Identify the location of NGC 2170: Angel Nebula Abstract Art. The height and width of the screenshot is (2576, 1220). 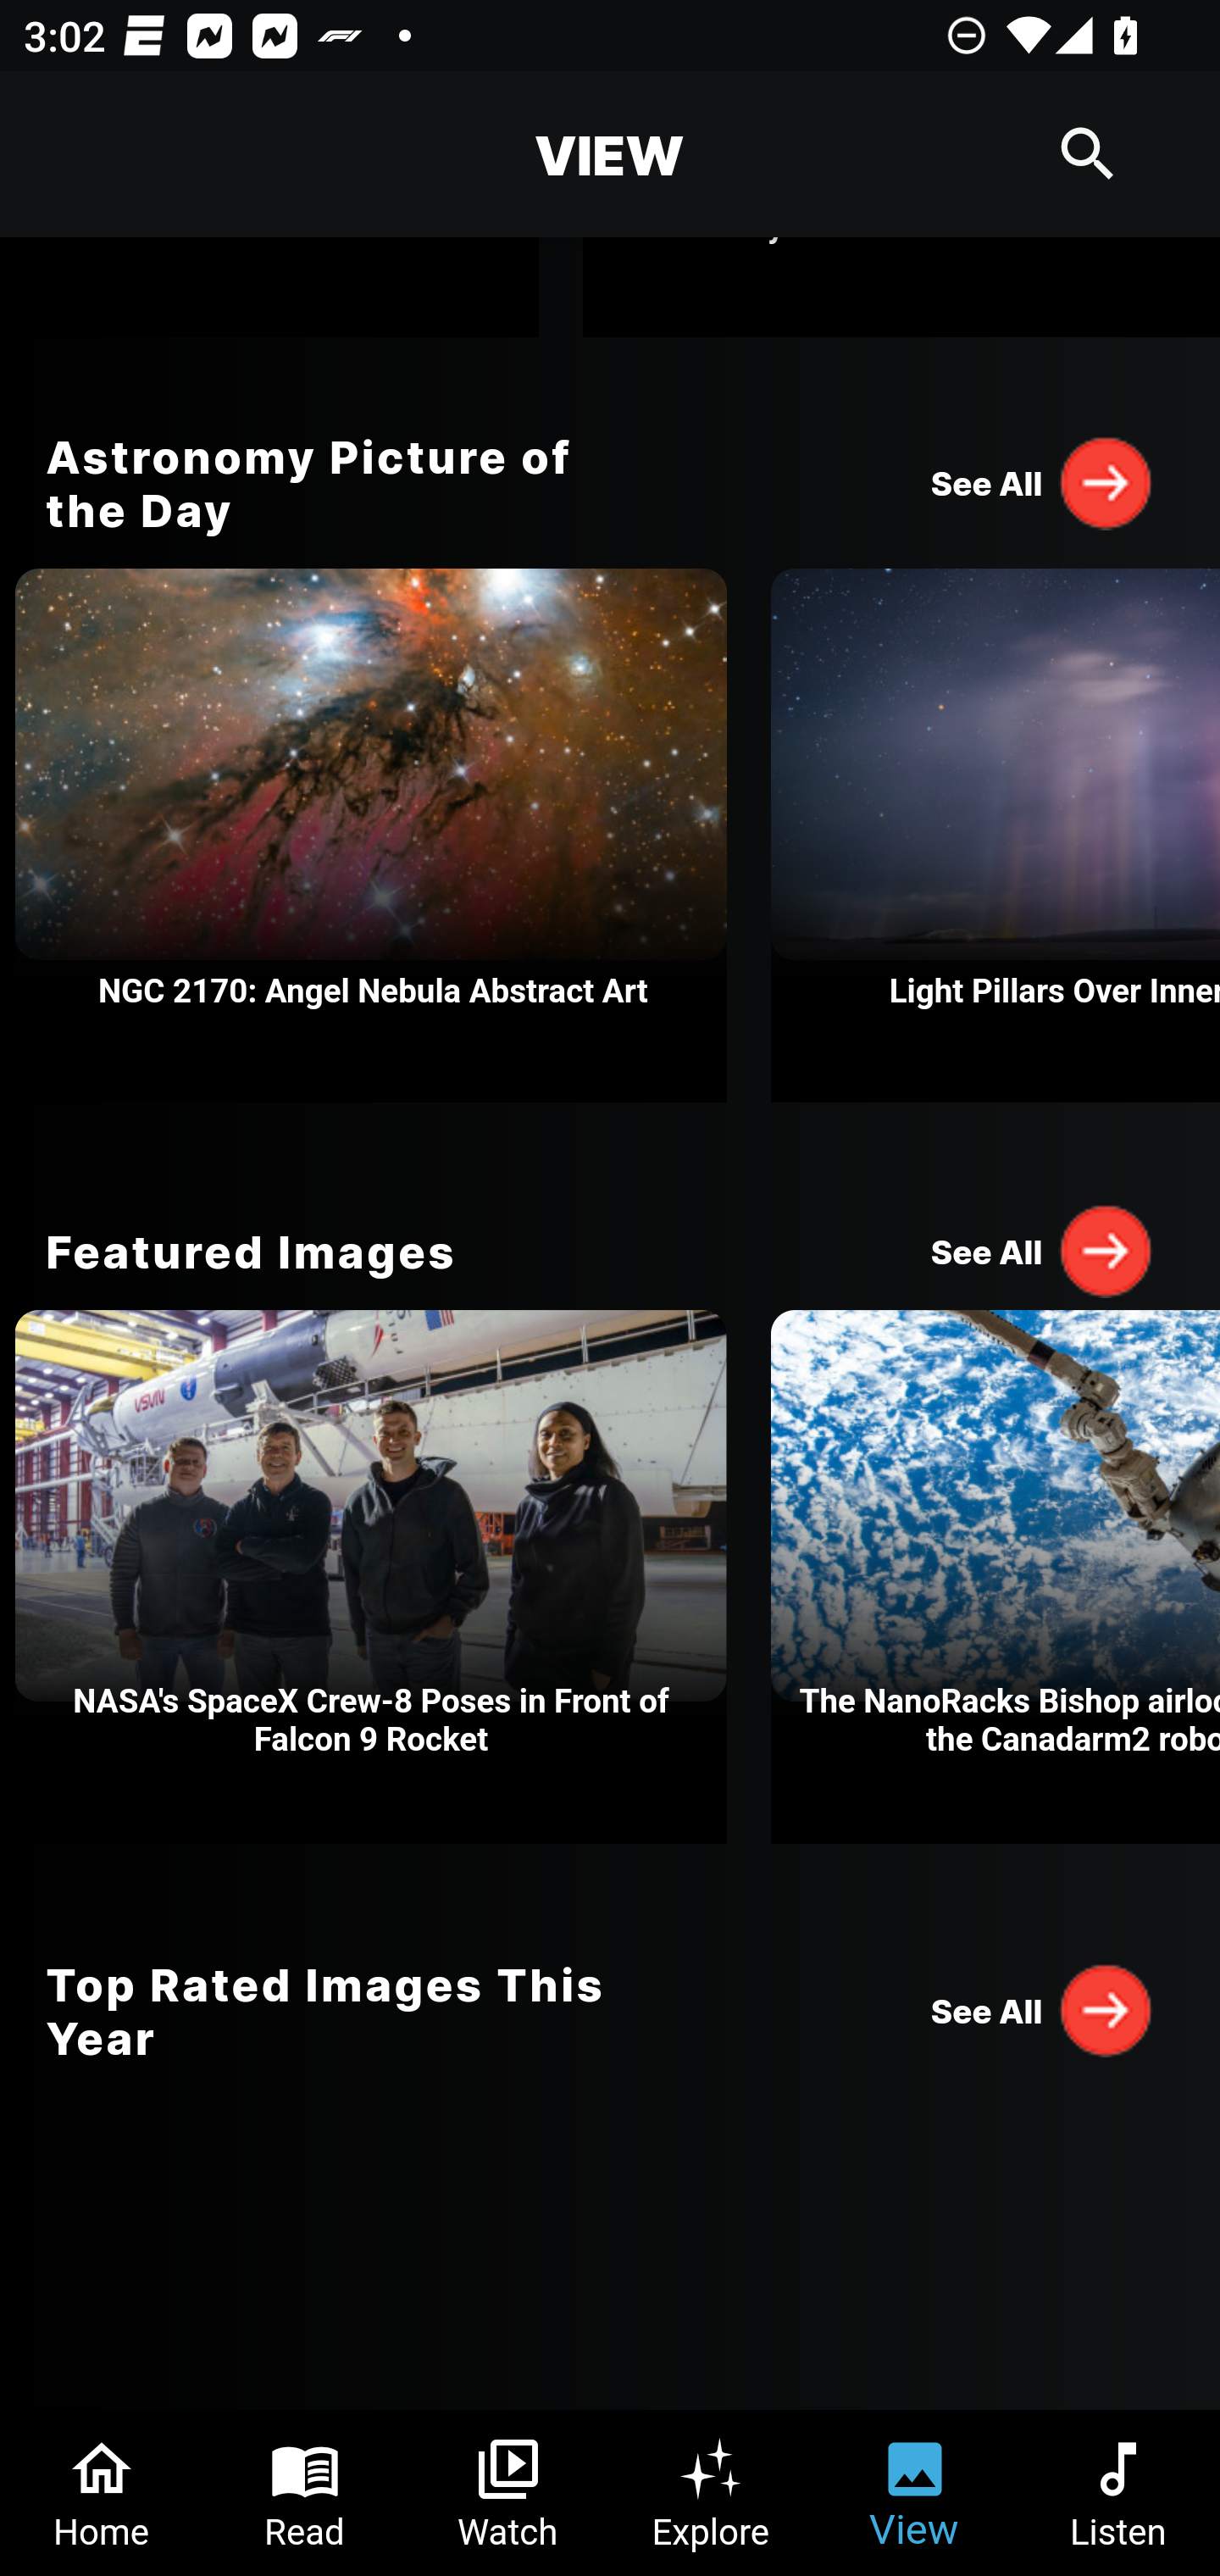
(371, 836).